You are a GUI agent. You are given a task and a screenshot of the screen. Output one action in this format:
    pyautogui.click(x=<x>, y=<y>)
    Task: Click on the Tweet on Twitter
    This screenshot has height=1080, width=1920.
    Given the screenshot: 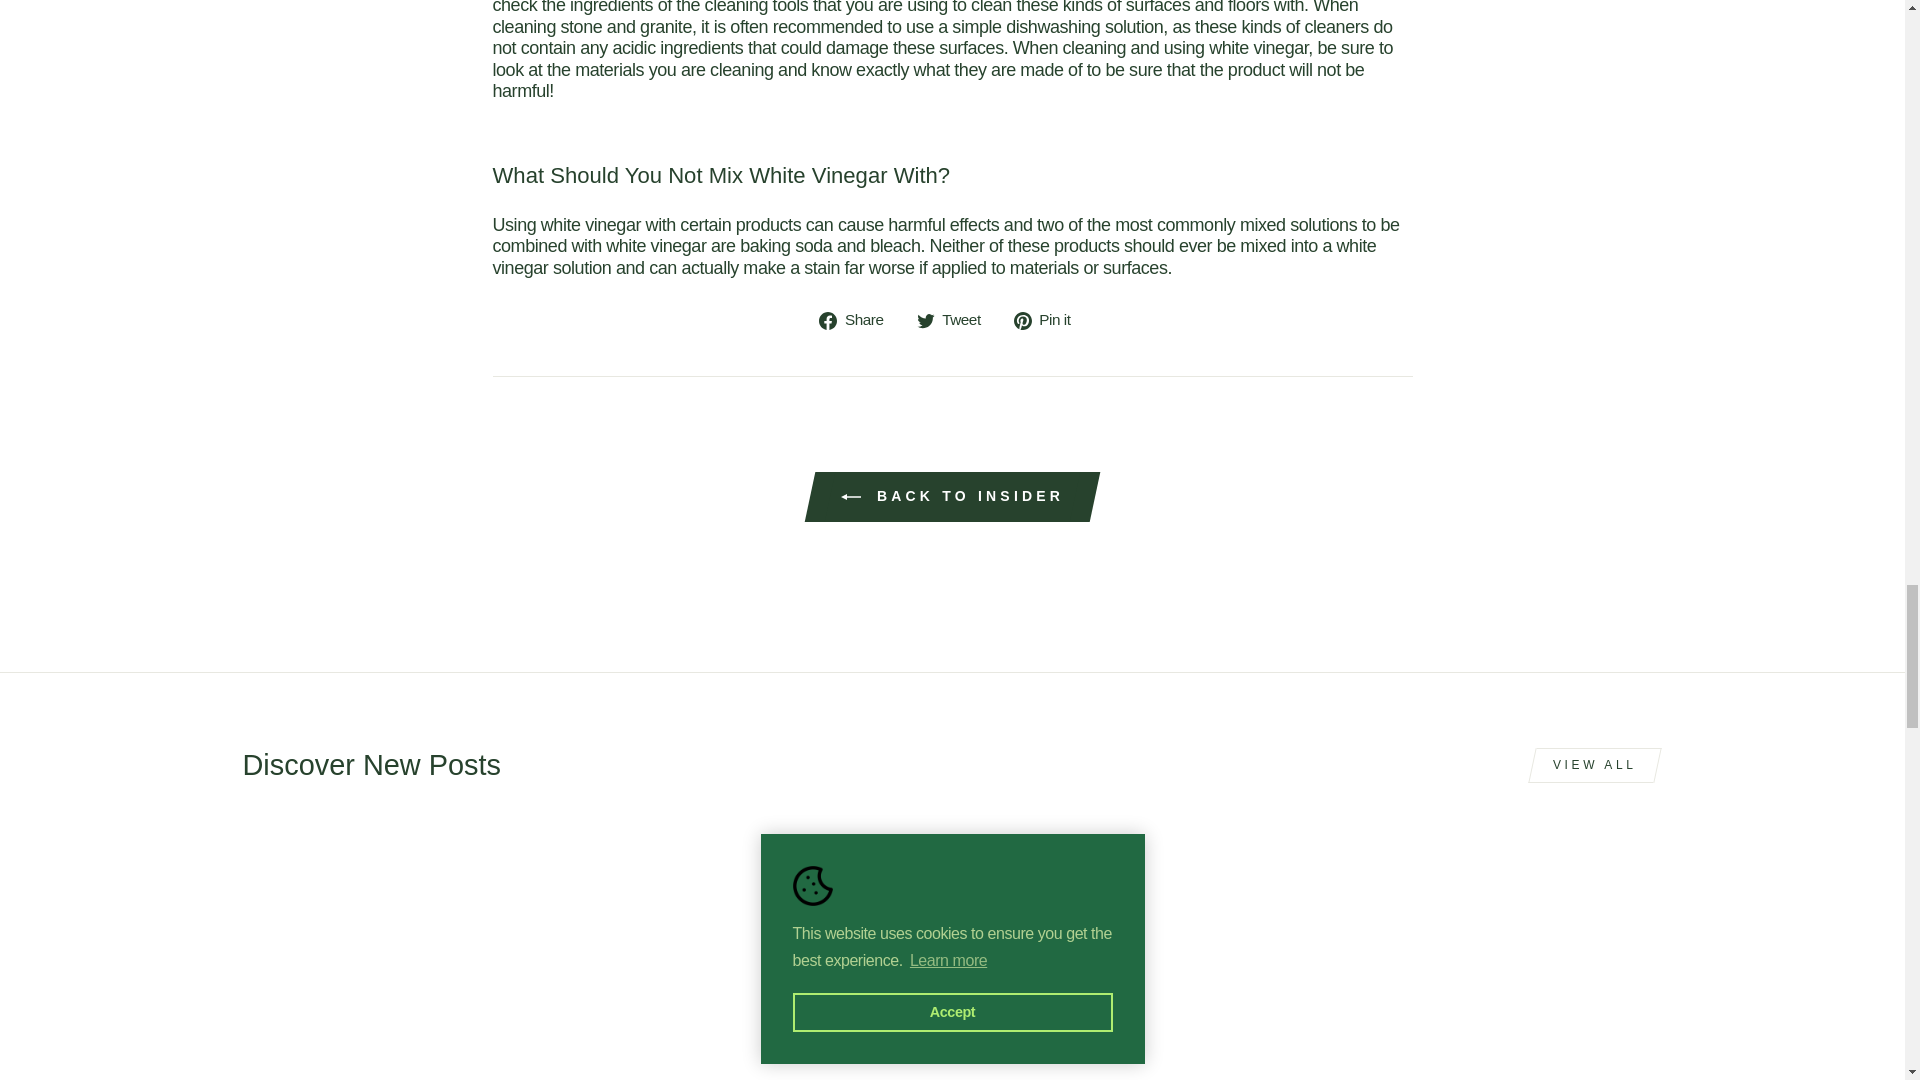 What is the action you would take?
    pyautogui.click(x=956, y=319)
    